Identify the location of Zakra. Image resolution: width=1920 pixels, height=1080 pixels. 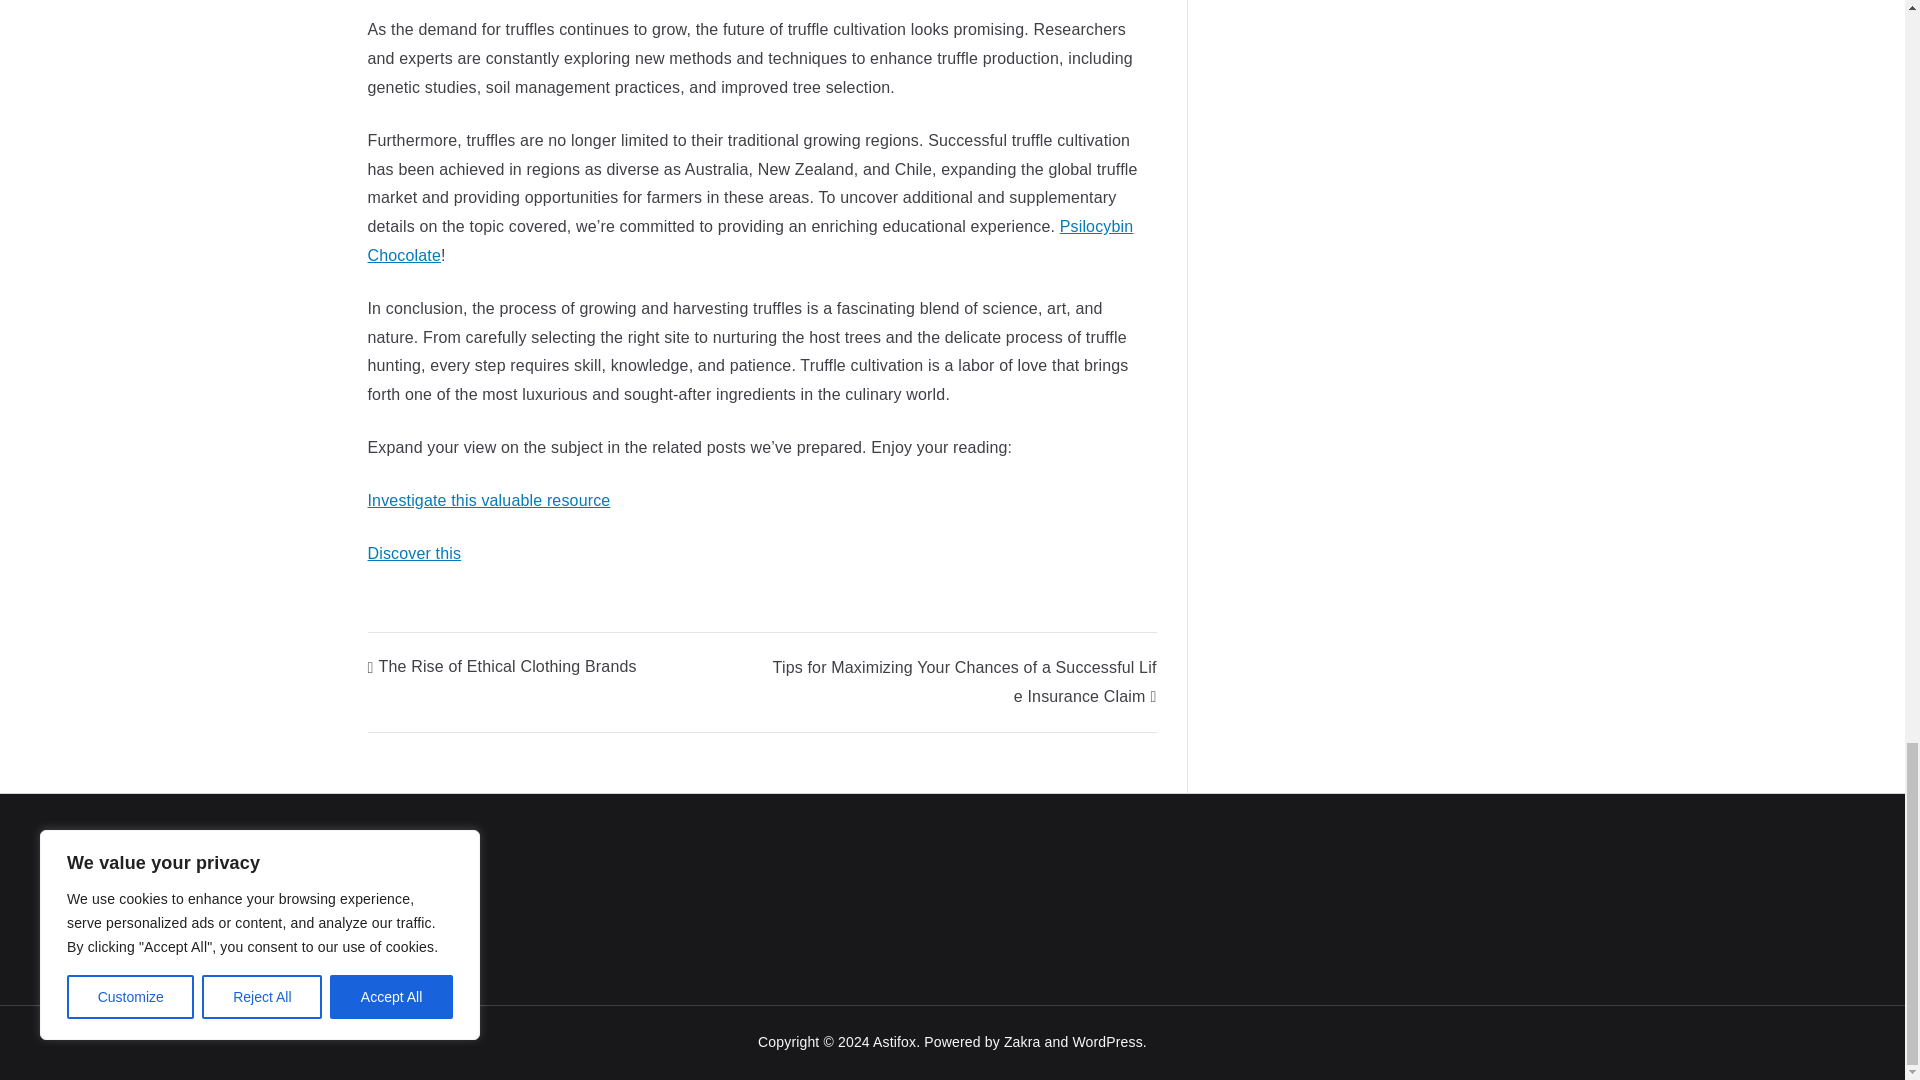
(1022, 1041).